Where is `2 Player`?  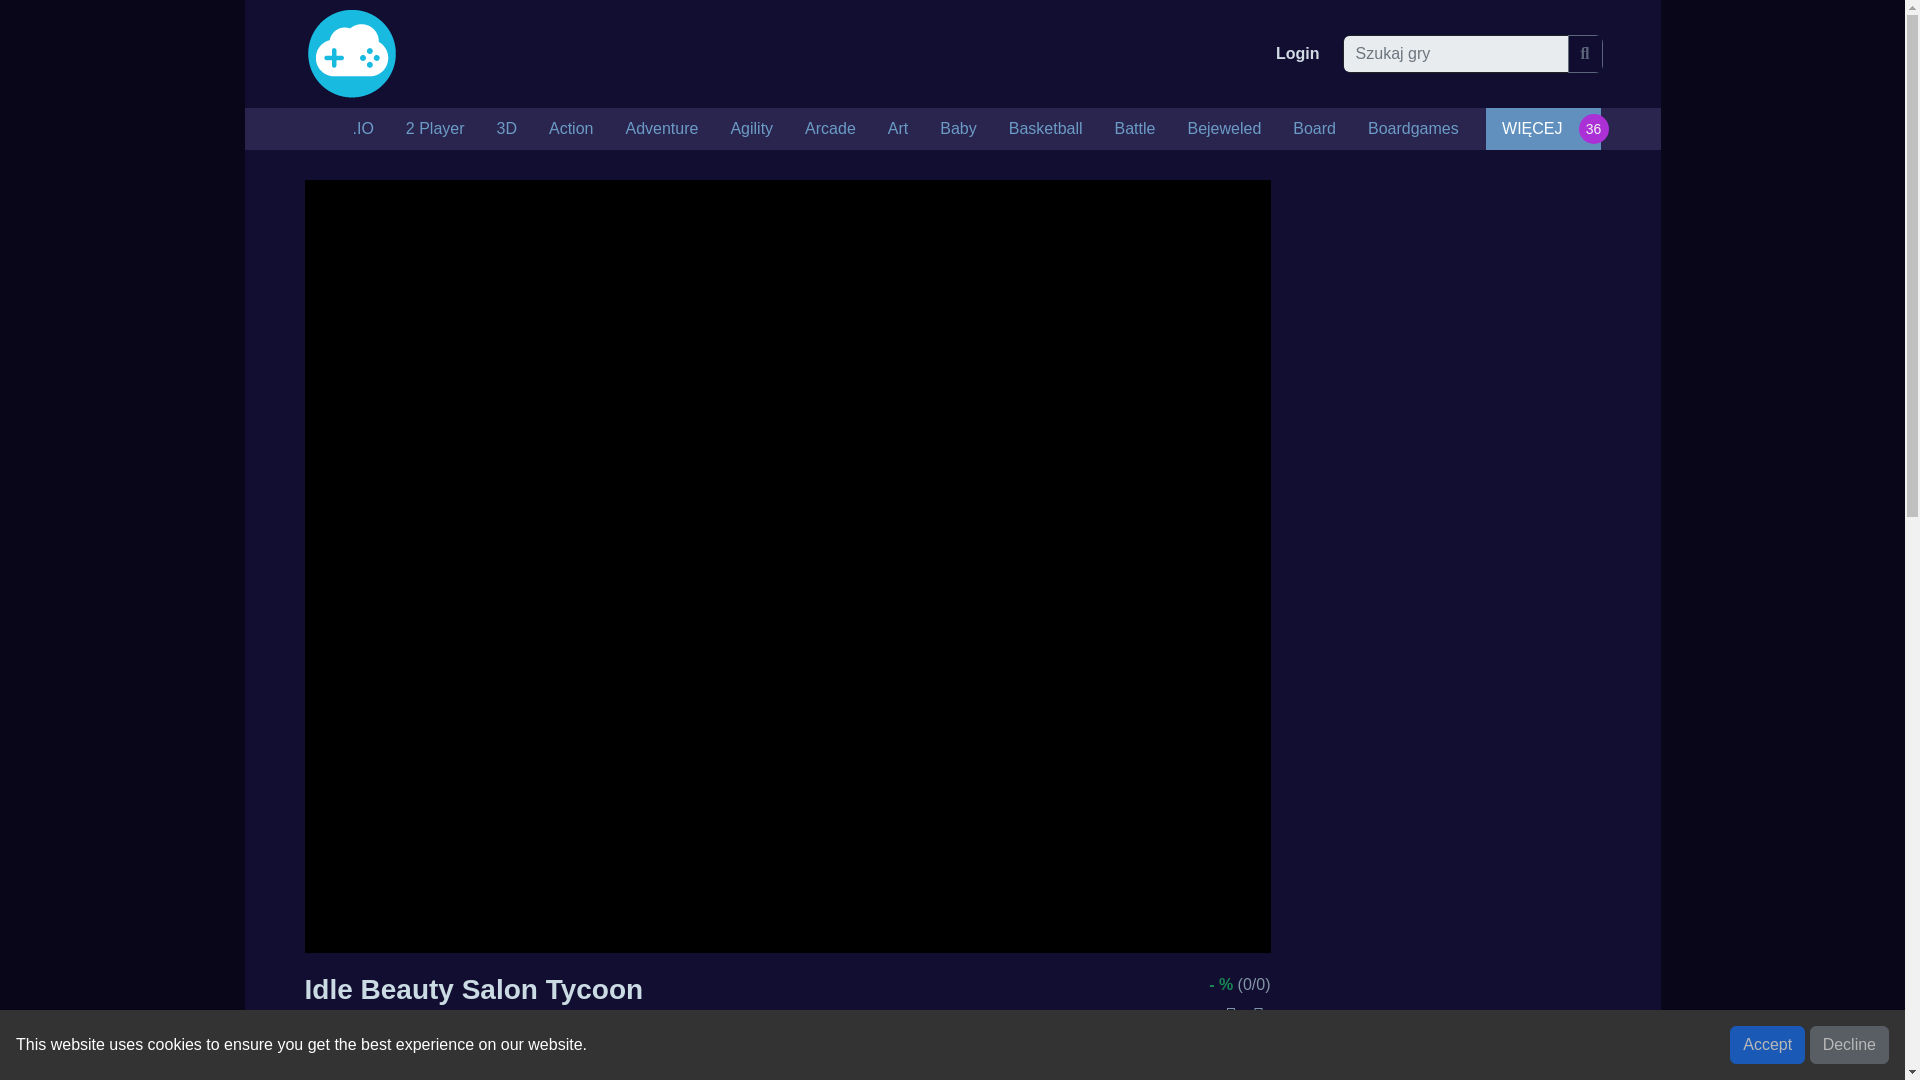 2 Player is located at coordinates (435, 129).